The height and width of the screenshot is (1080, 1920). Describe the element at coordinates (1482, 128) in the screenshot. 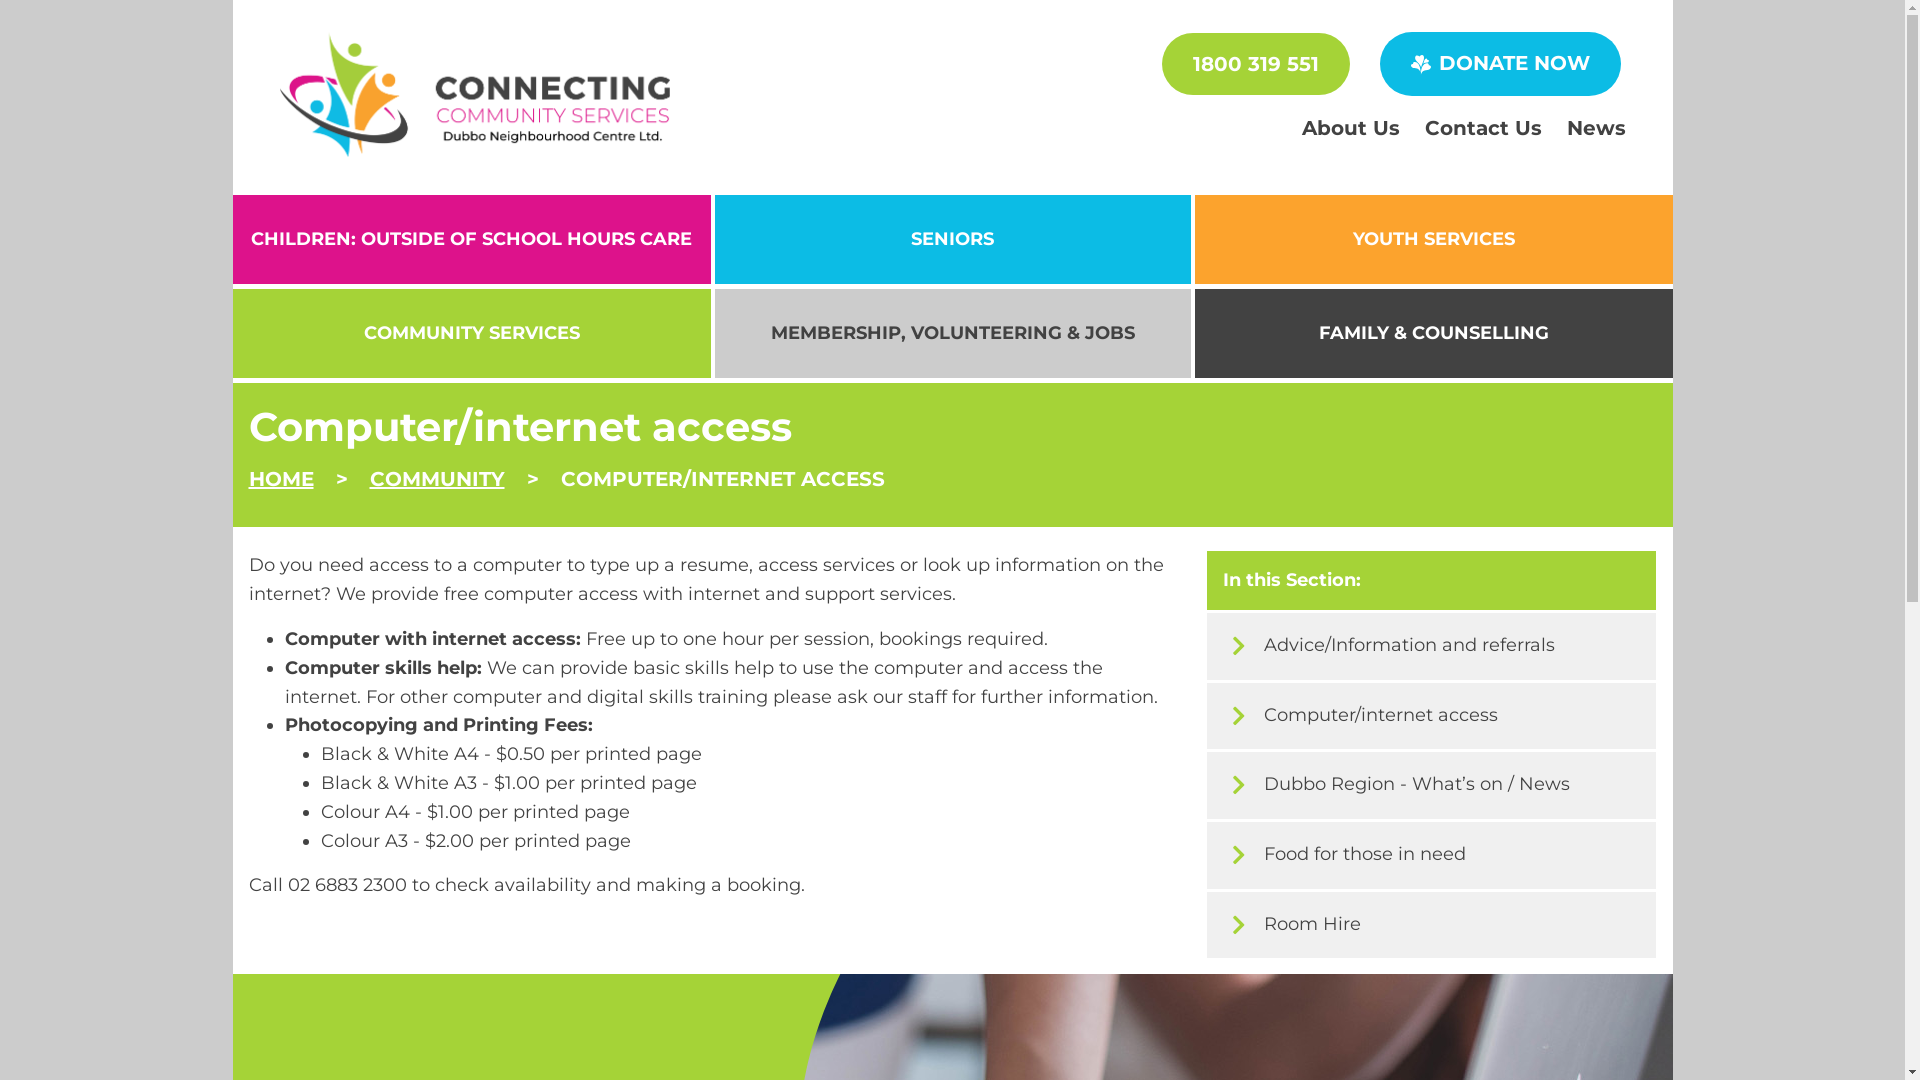

I see `Contact Us` at that location.